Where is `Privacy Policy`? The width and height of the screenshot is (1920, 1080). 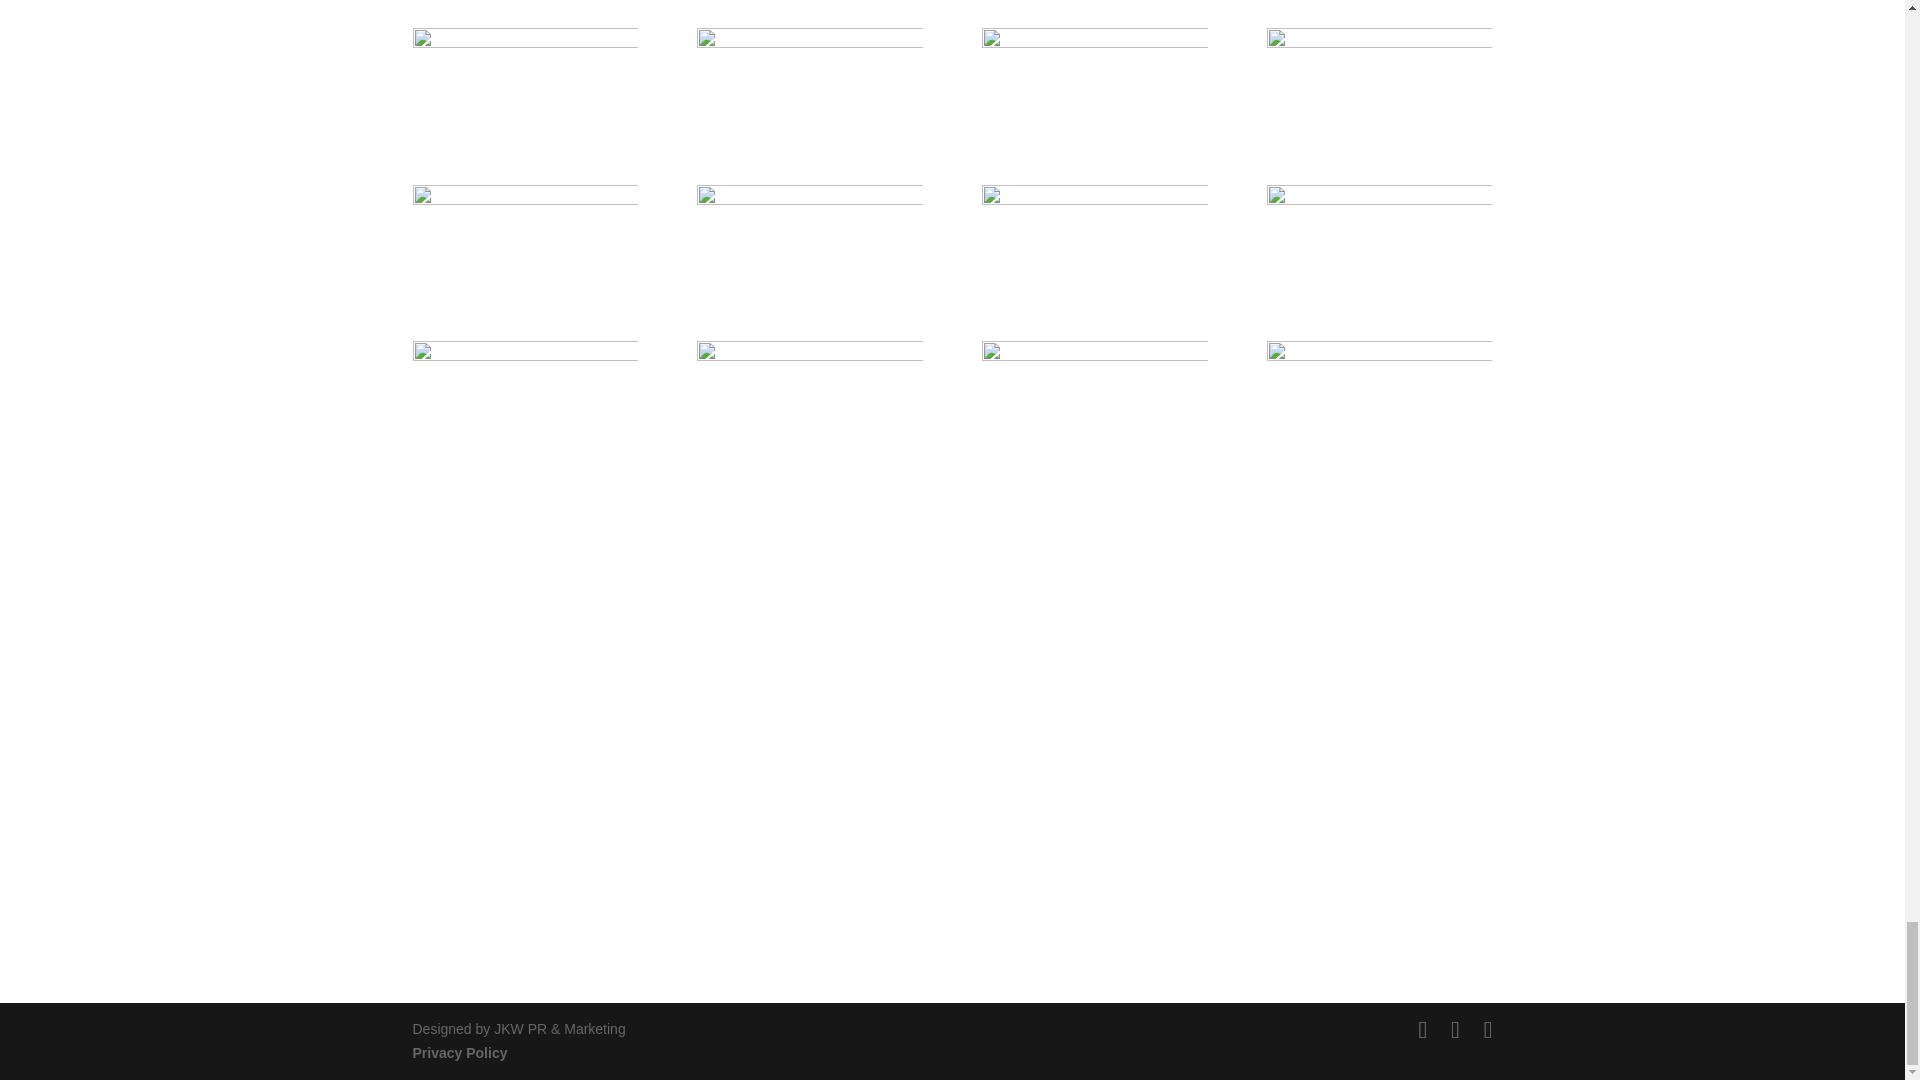 Privacy Policy is located at coordinates (459, 1052).